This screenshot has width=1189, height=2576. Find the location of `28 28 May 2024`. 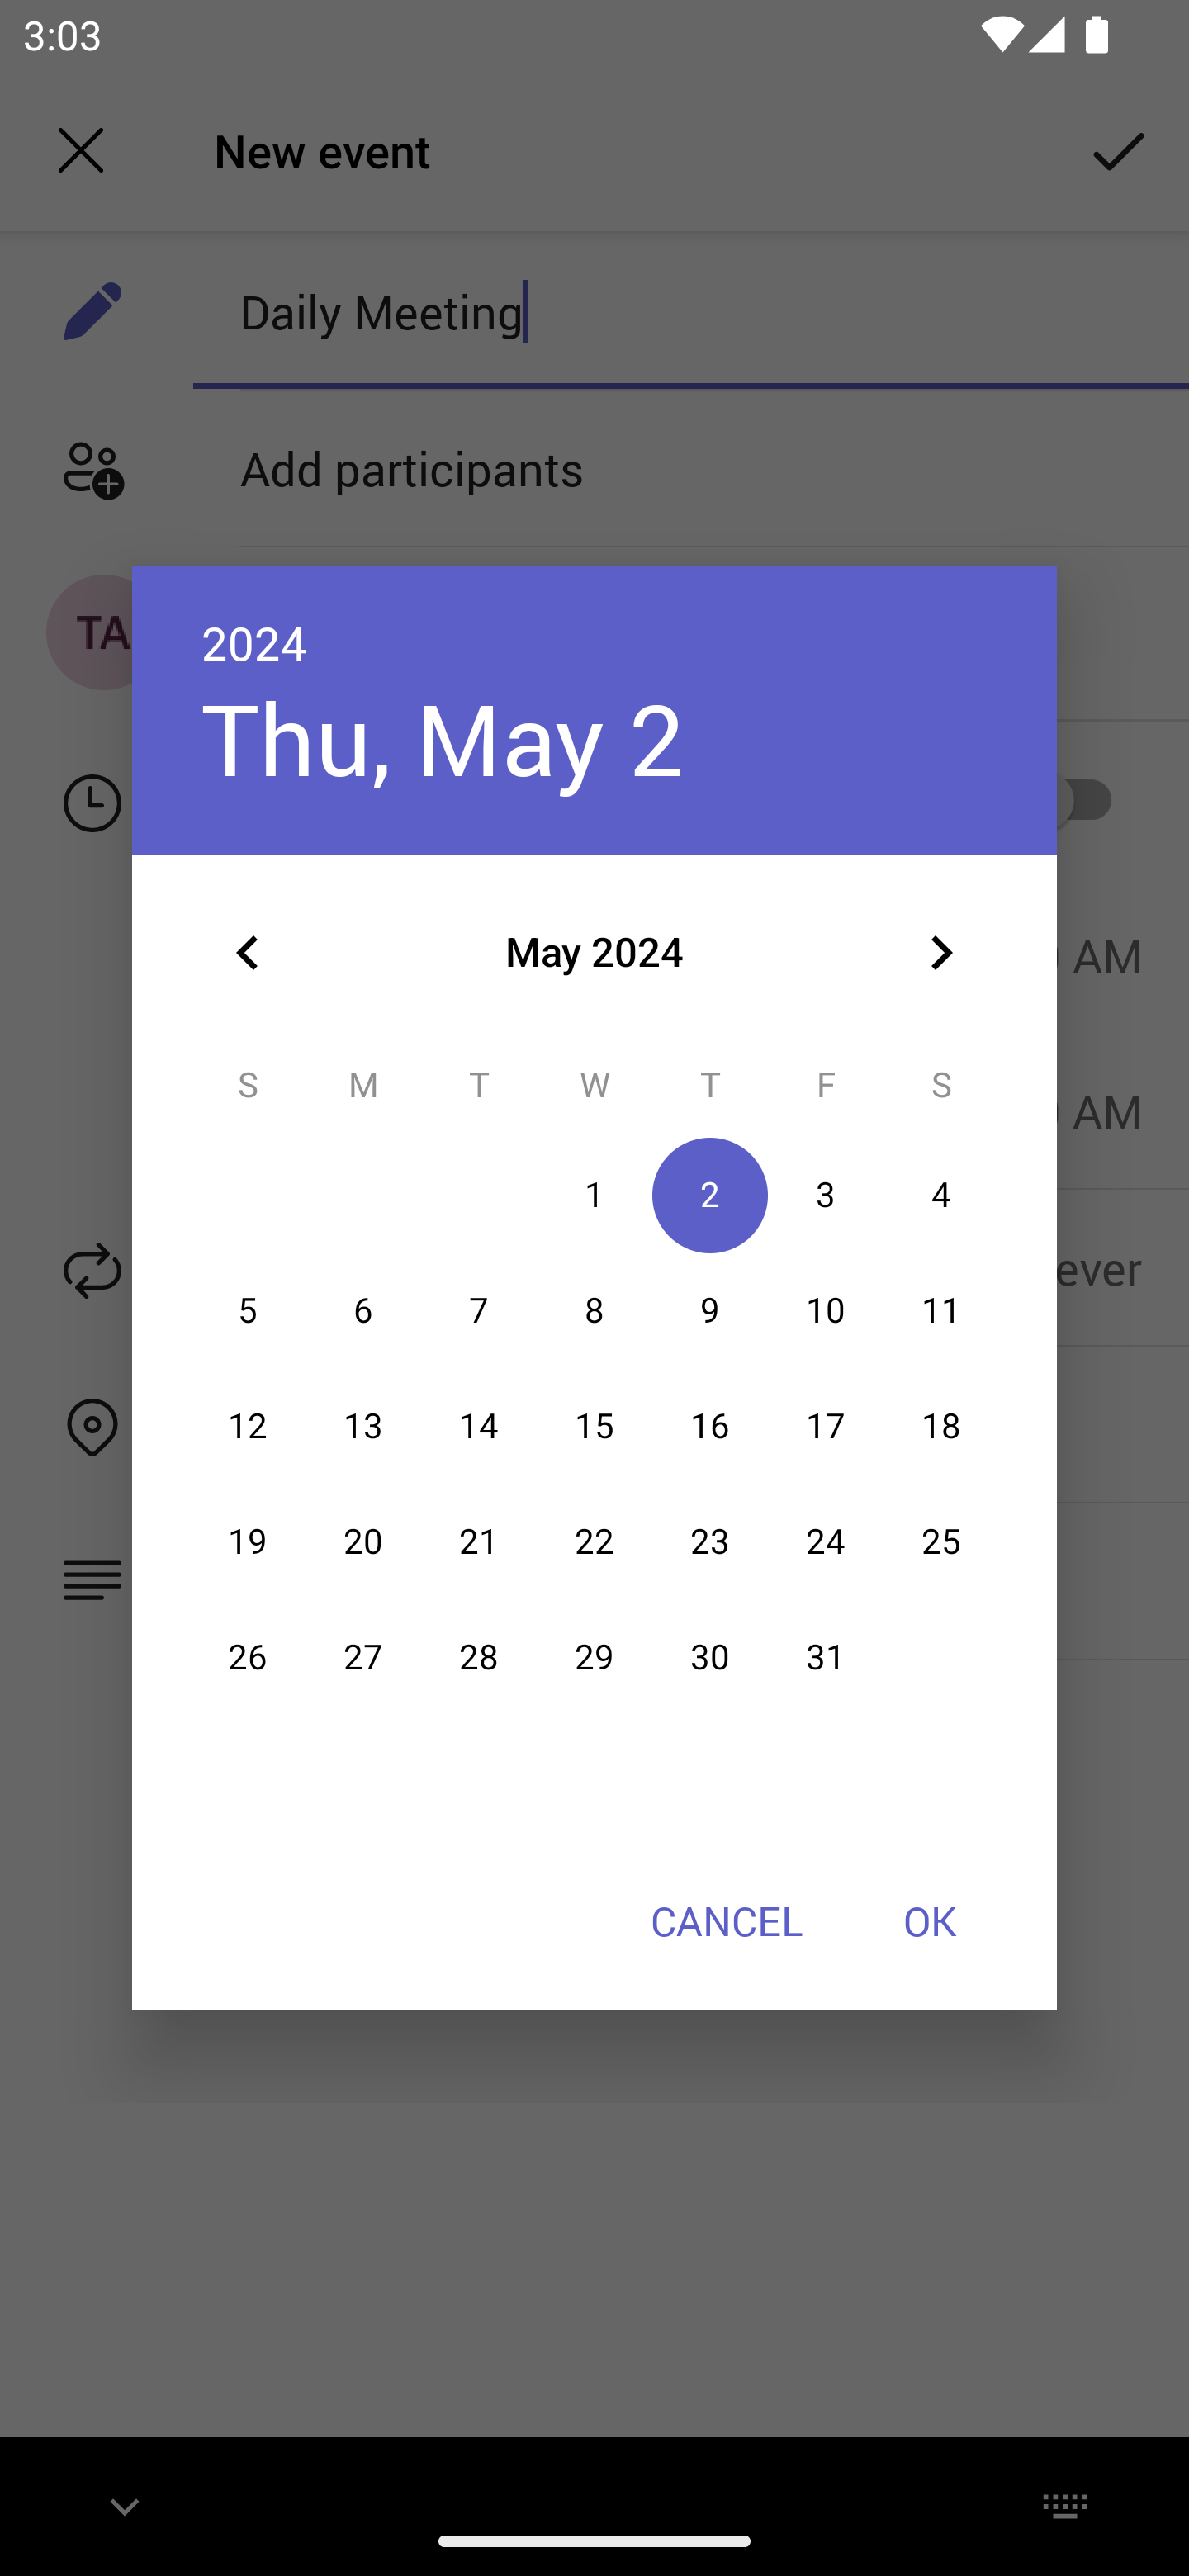

28 28 May 2024 is located at coordinates (478, 1657).